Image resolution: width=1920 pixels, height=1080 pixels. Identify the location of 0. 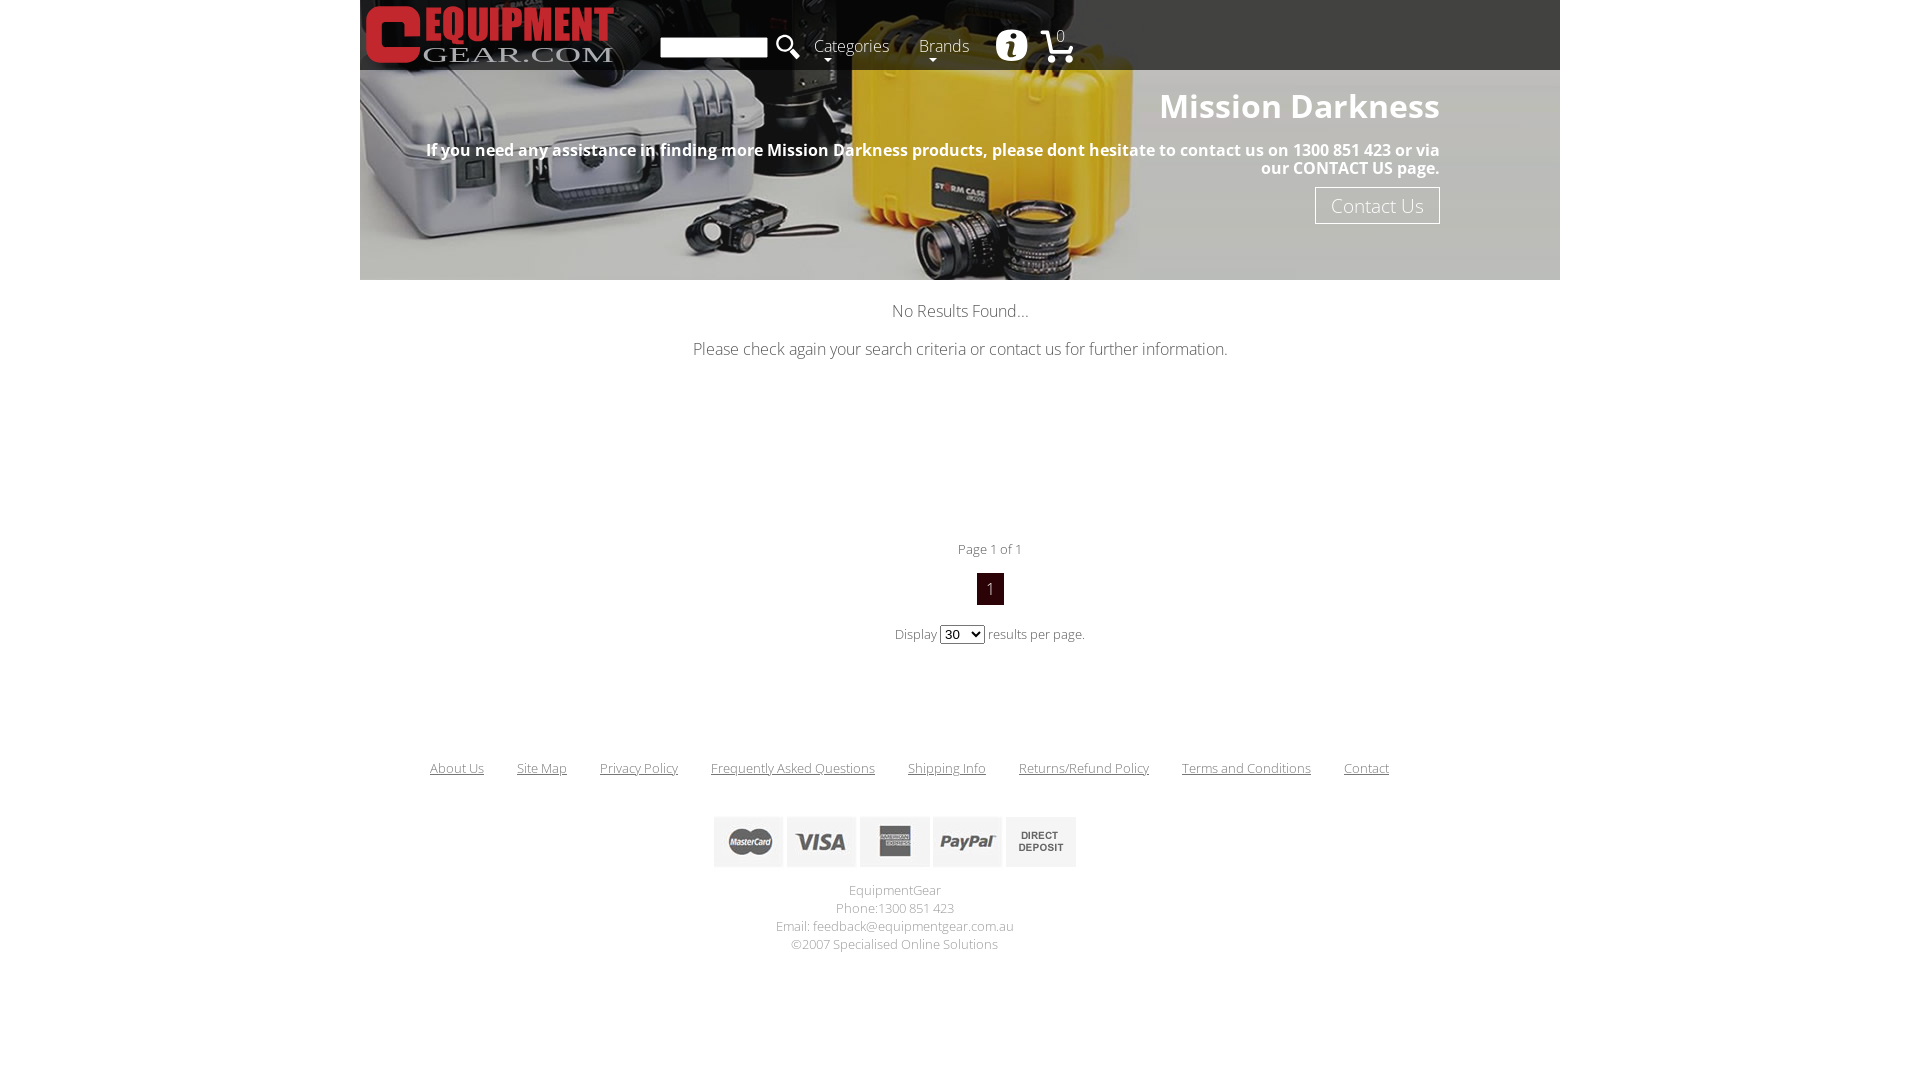
(1065, 48).